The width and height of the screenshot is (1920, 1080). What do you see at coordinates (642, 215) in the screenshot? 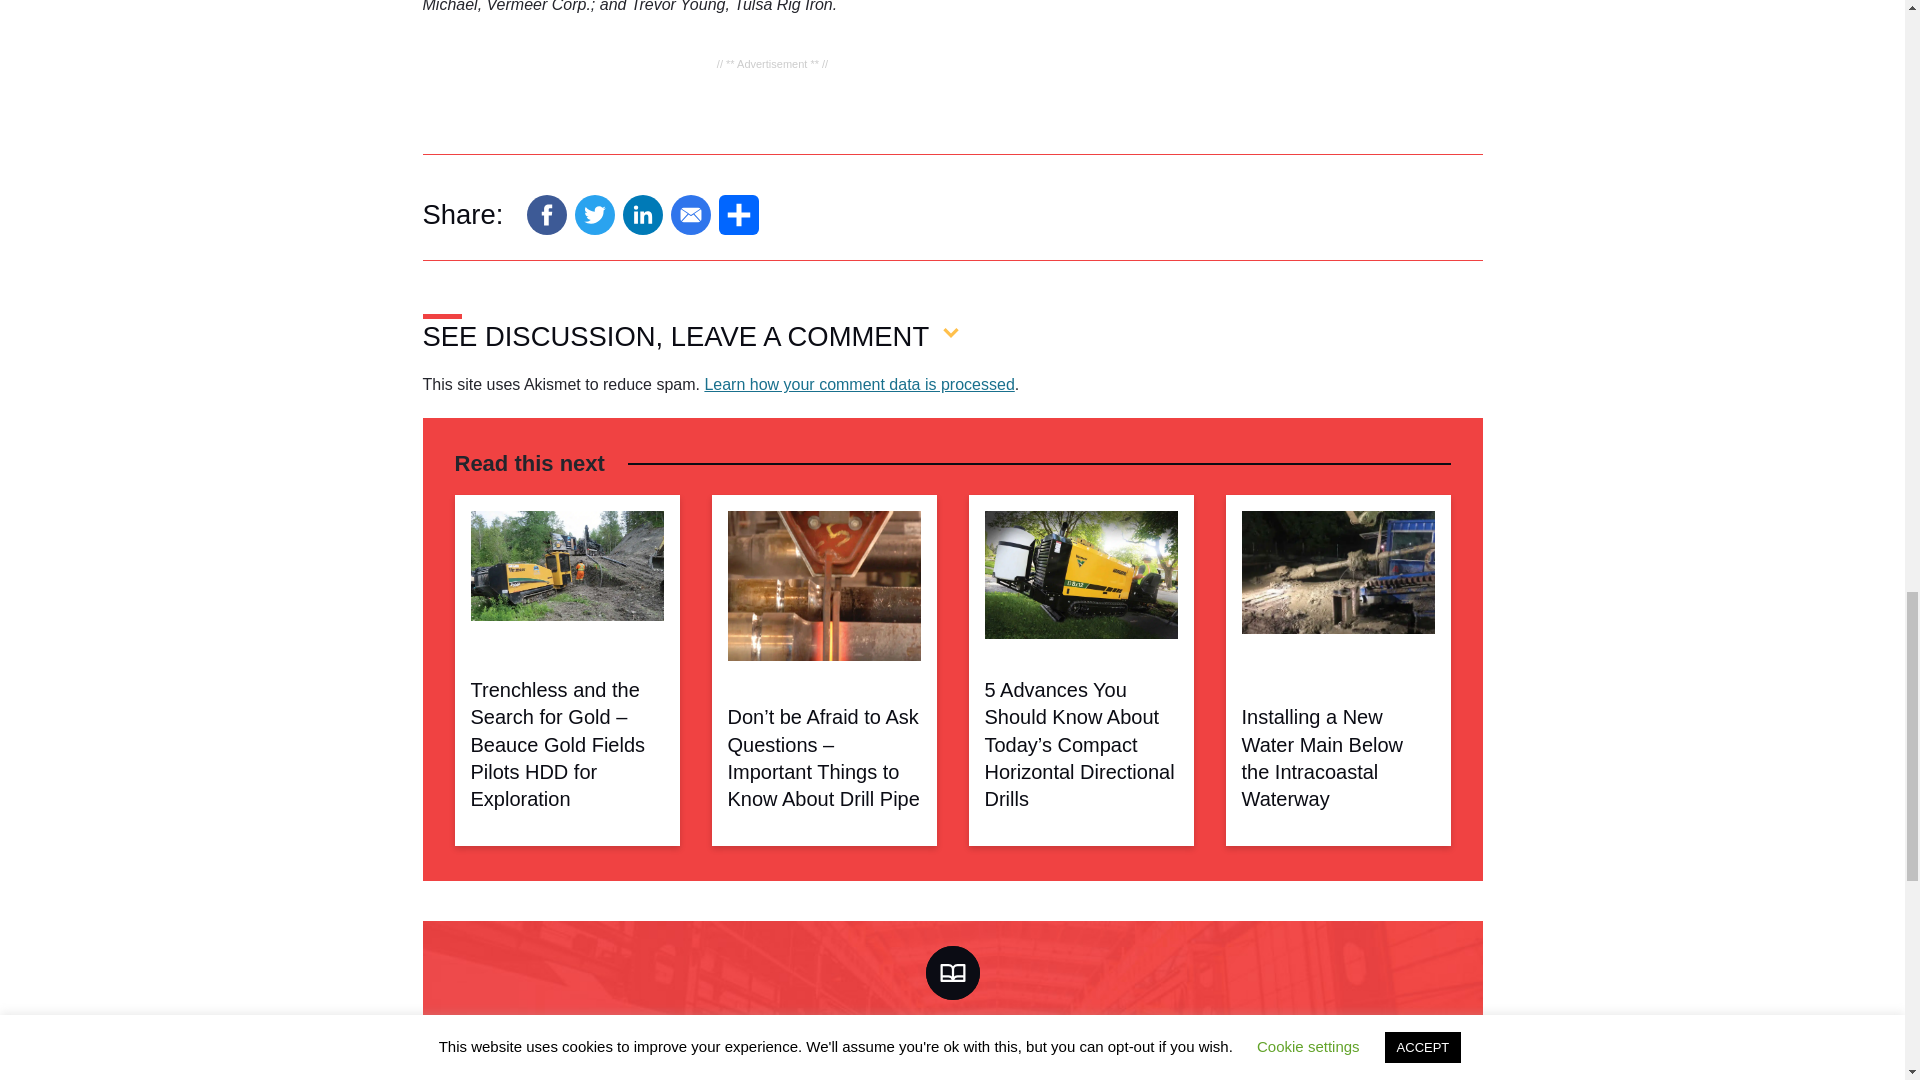
I see `LinkedIn` at bounding box center [642, 215].